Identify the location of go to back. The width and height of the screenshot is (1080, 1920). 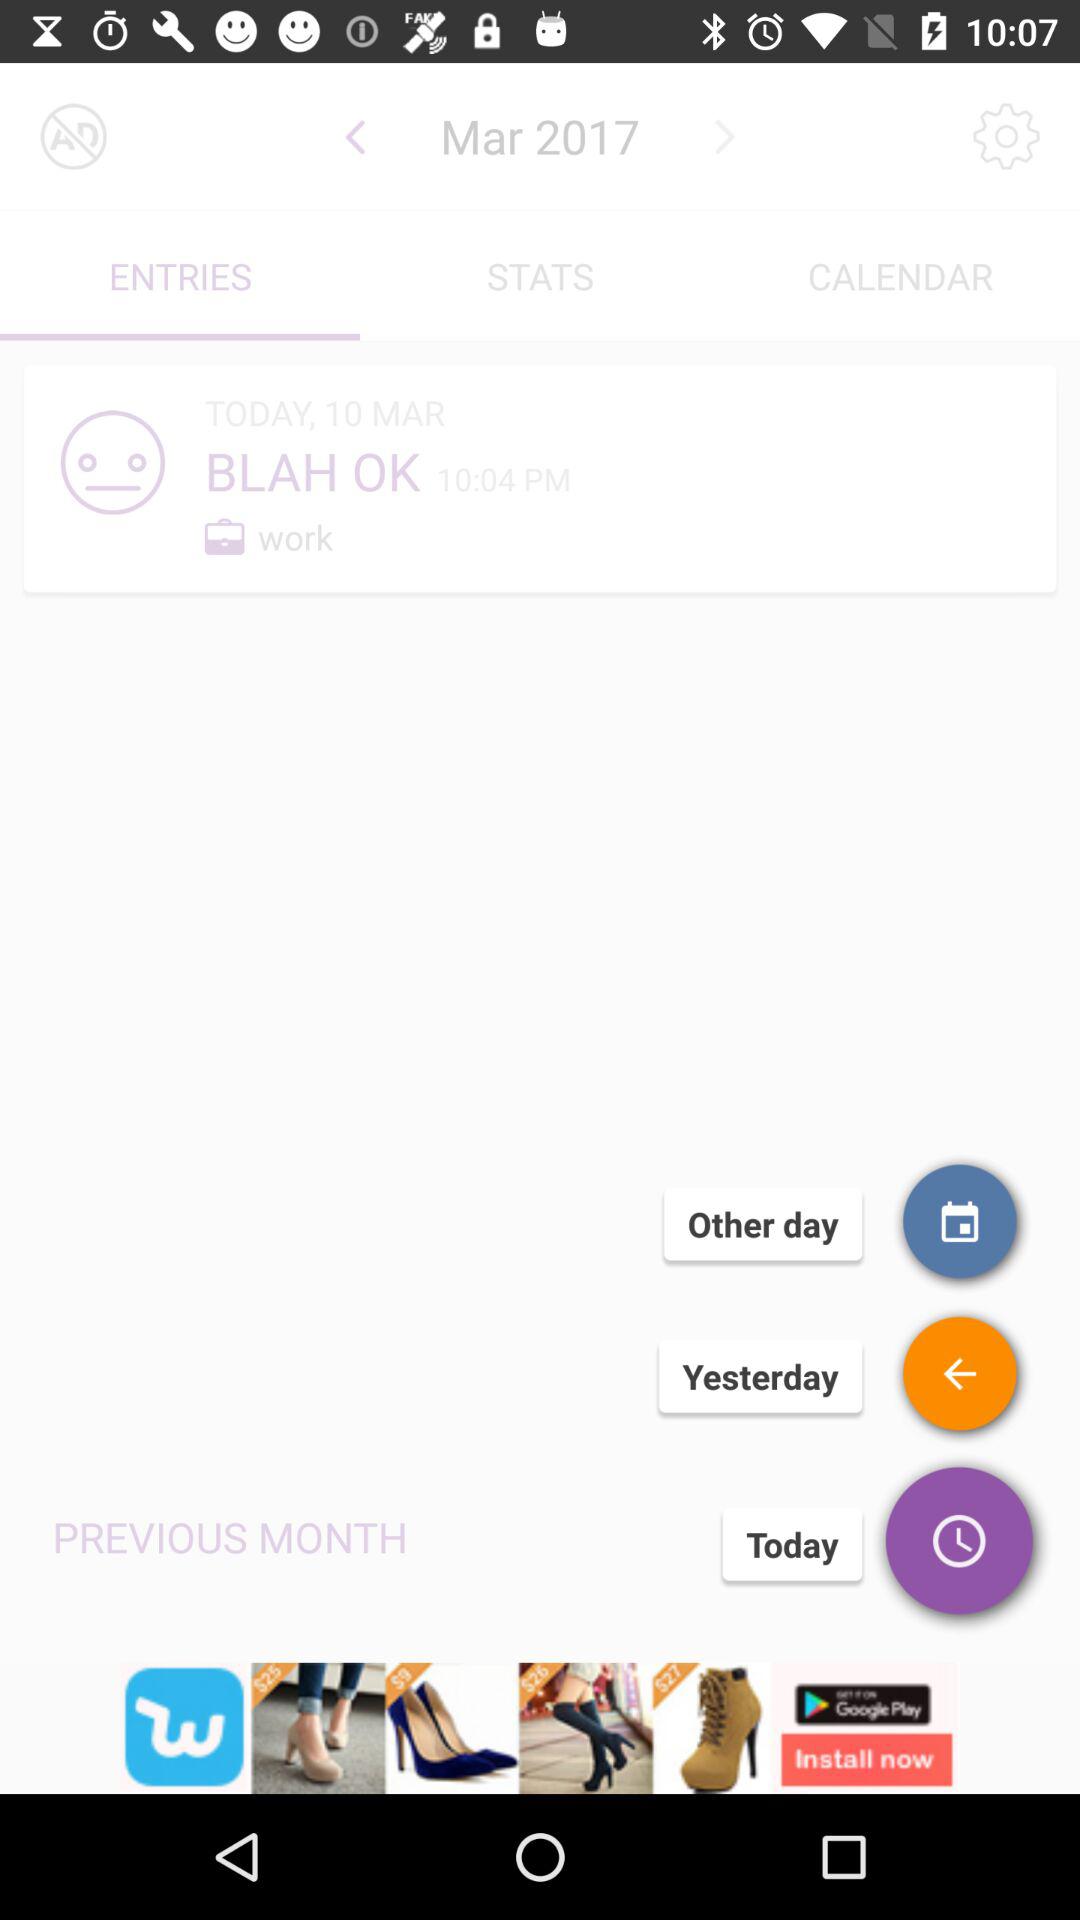
(356, 136).